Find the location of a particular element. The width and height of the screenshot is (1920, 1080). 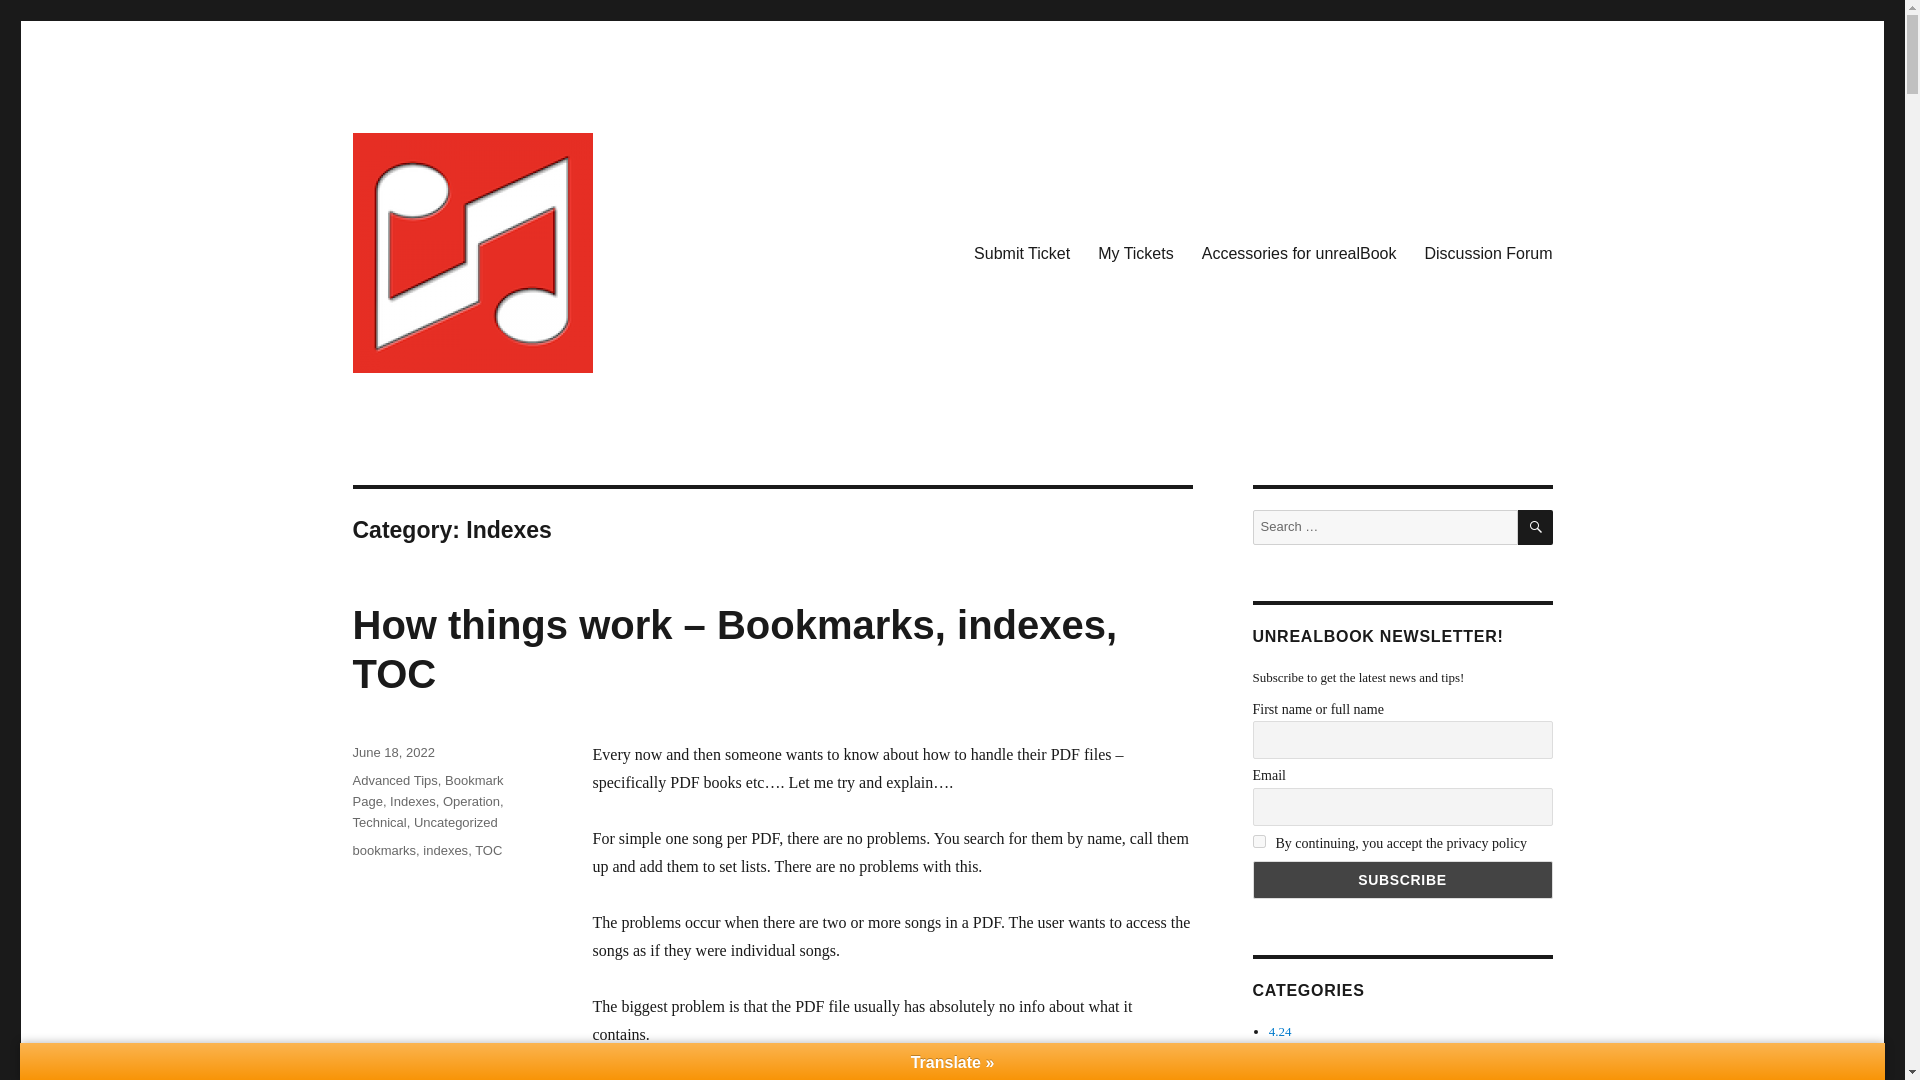

on is located at coordinates (1258, 840).